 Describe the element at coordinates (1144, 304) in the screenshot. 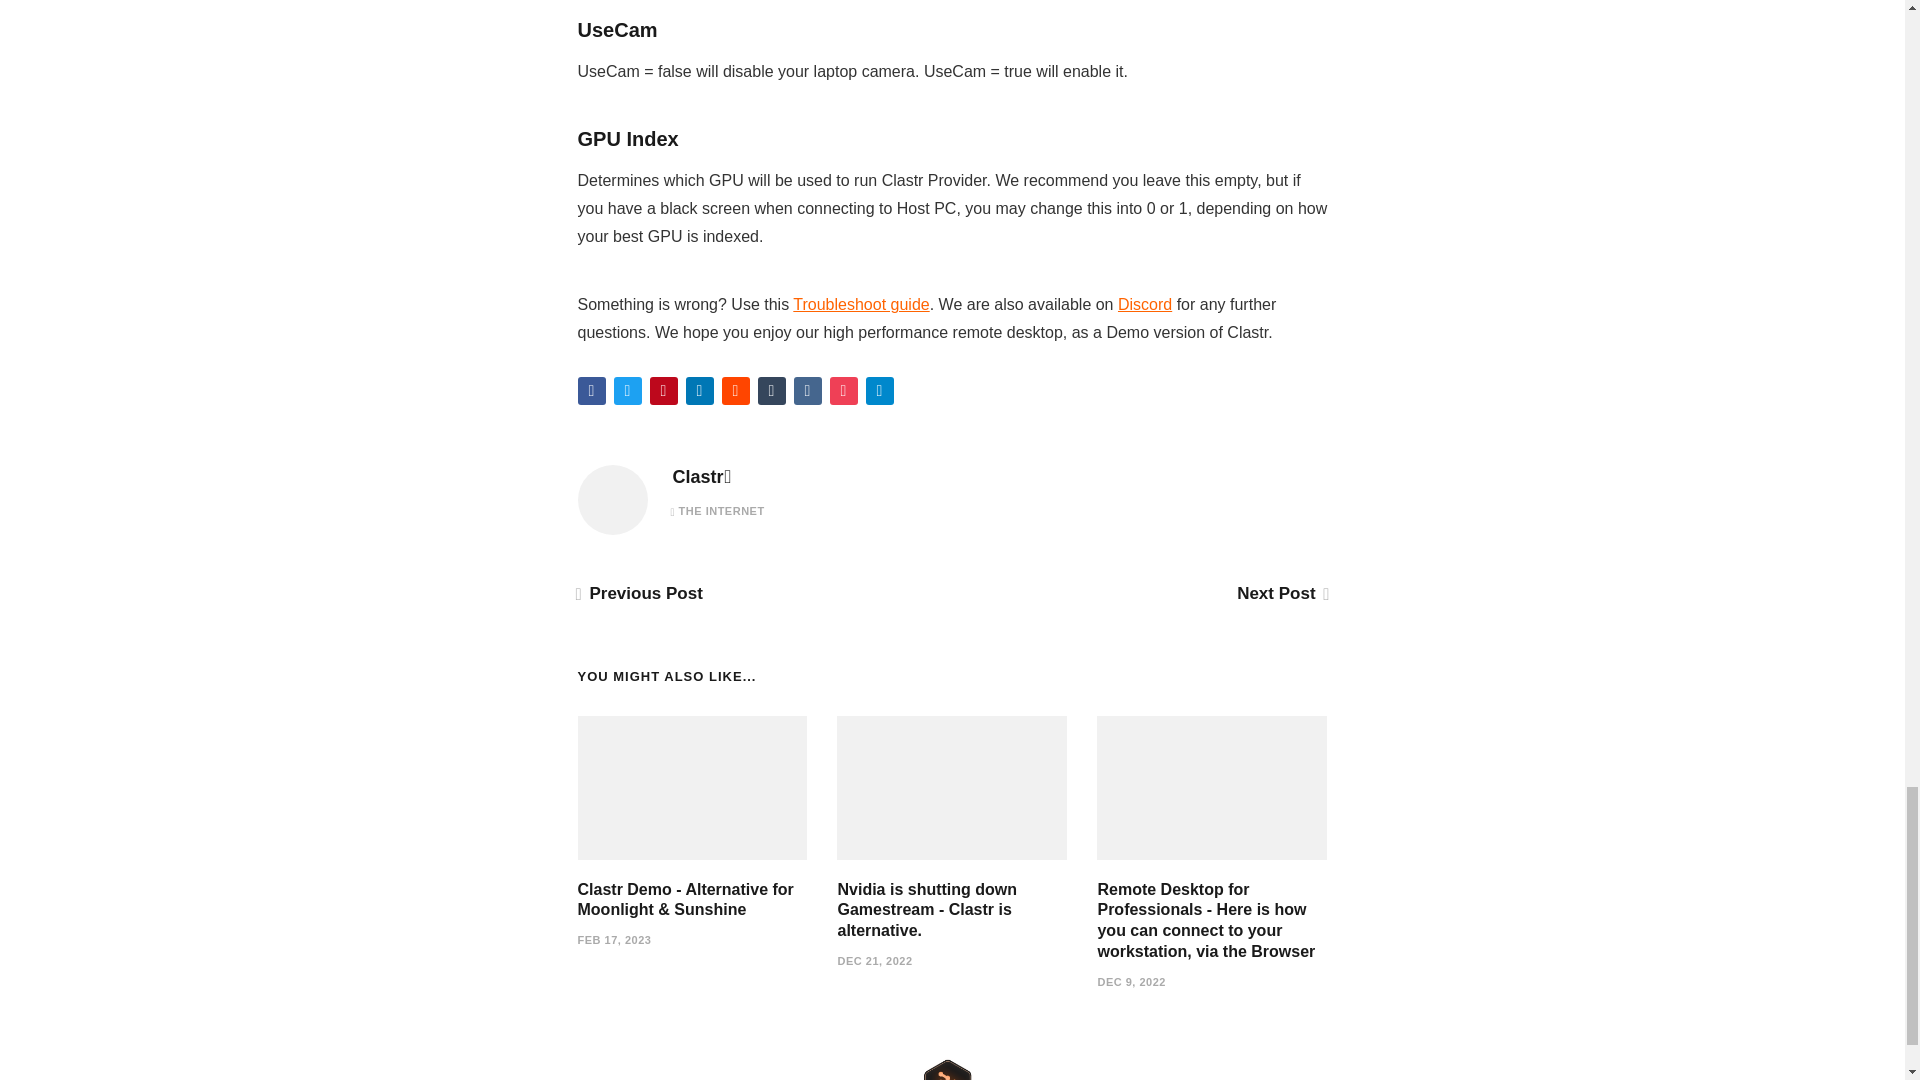

I see `Discord` at that location.